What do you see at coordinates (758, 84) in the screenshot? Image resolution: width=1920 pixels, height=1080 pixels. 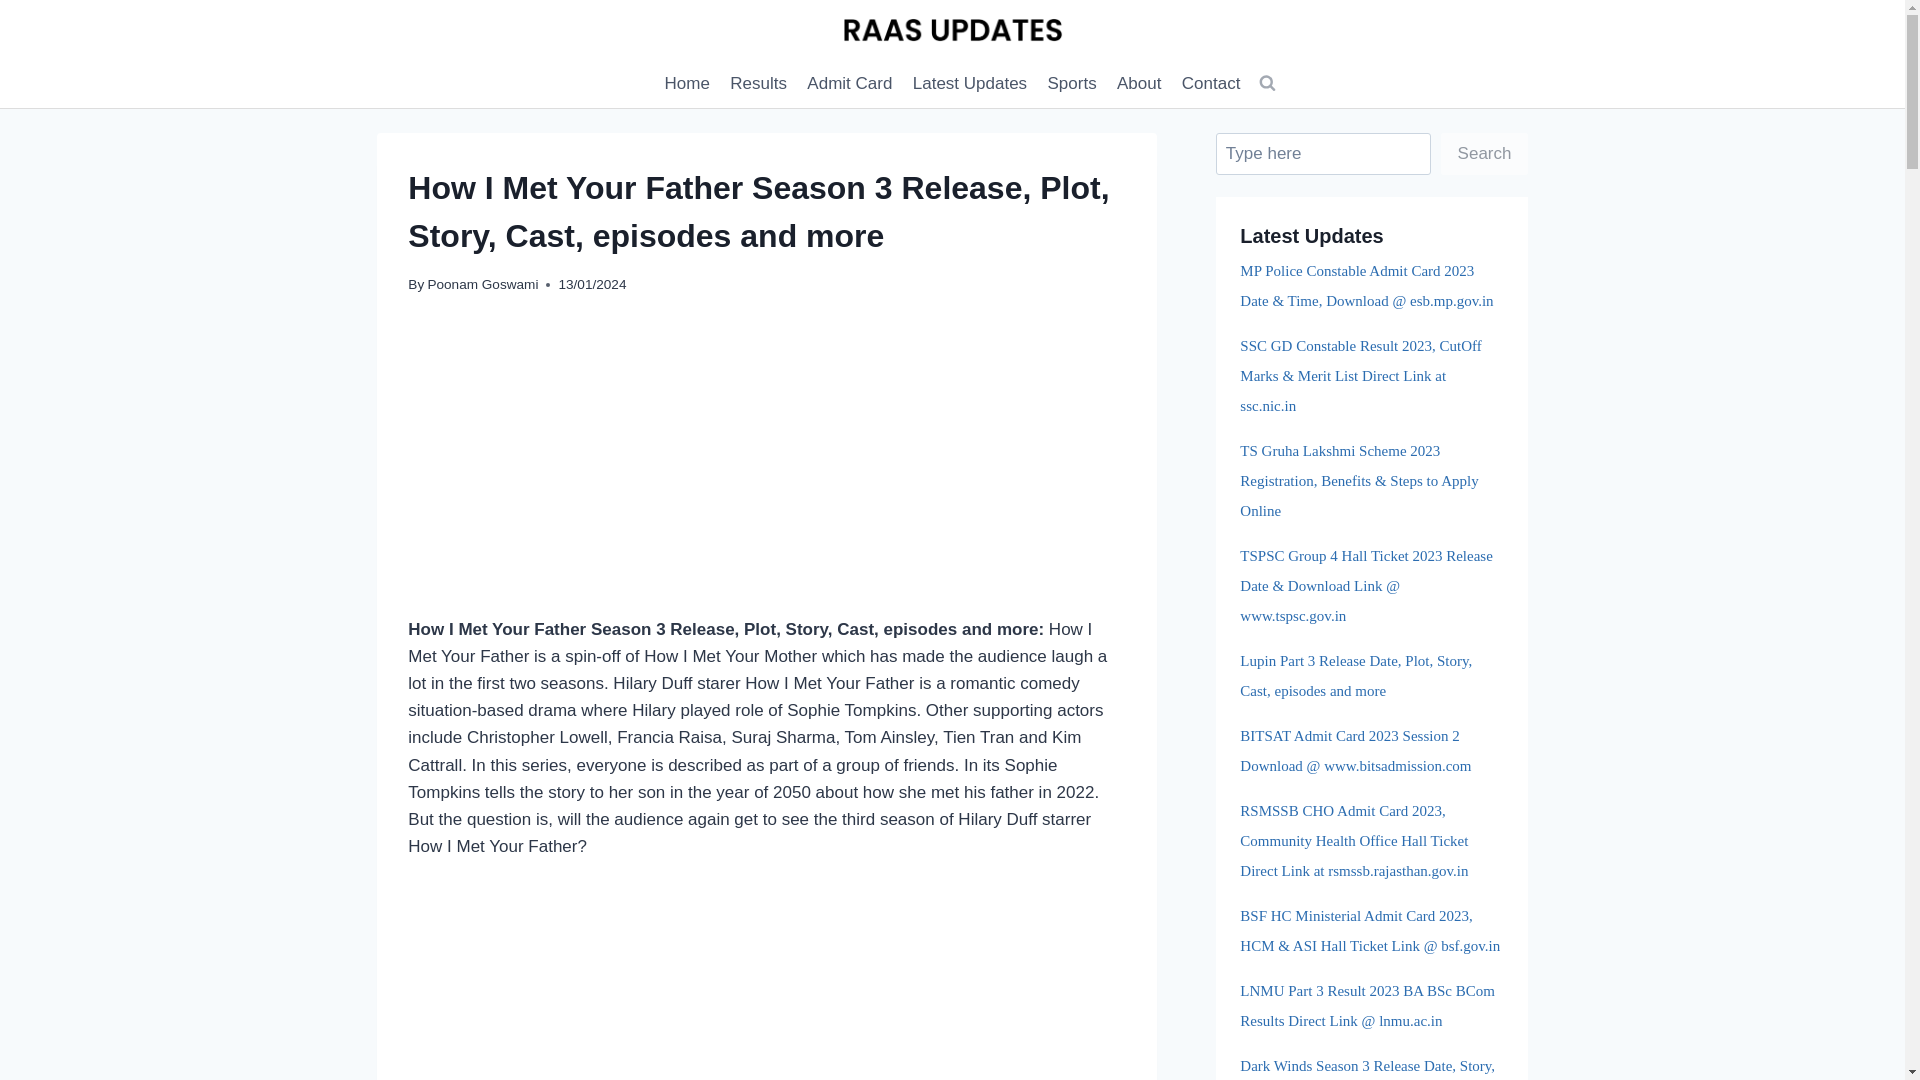 I see `Results` at bounding box center [758, 84].